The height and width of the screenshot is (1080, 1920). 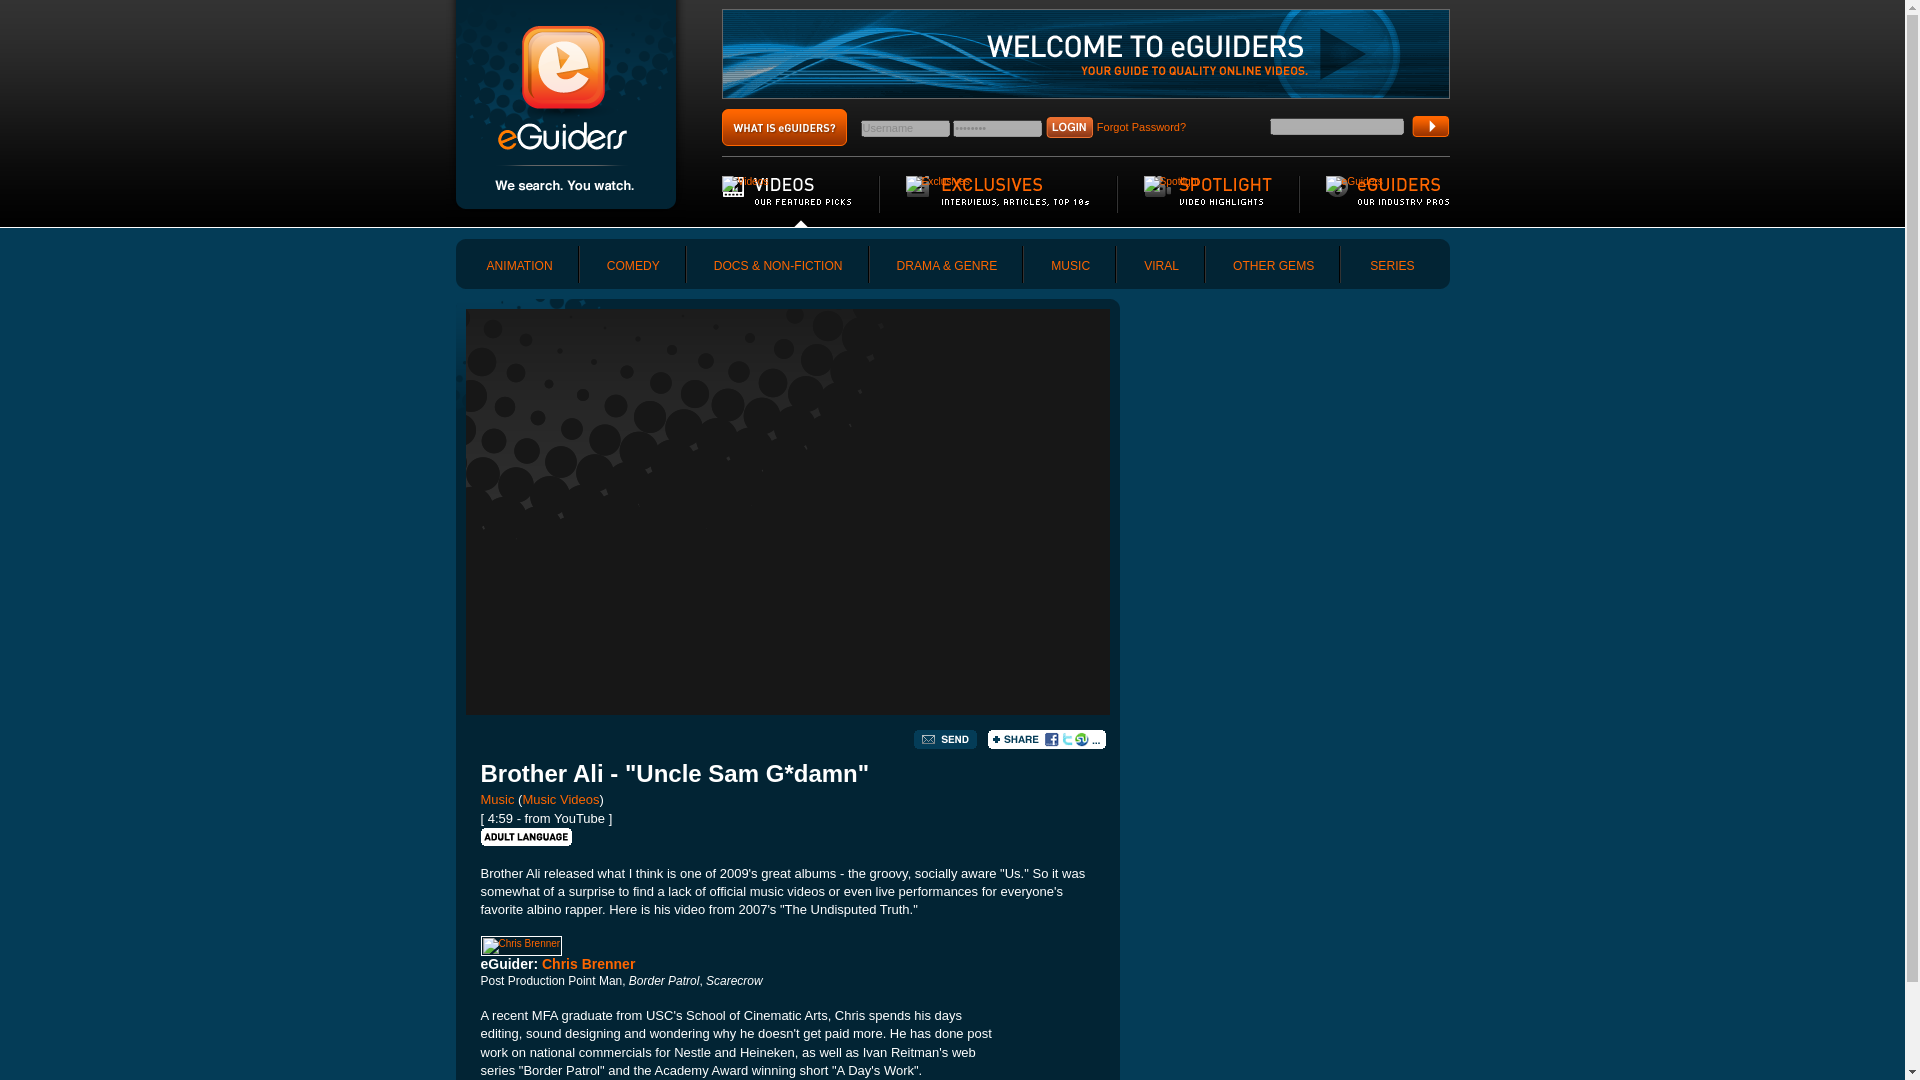 What do you see at coordinates (1141, 126) in the screenshot?
I see `Forgot Password?` at bounding box center [1141, 126].